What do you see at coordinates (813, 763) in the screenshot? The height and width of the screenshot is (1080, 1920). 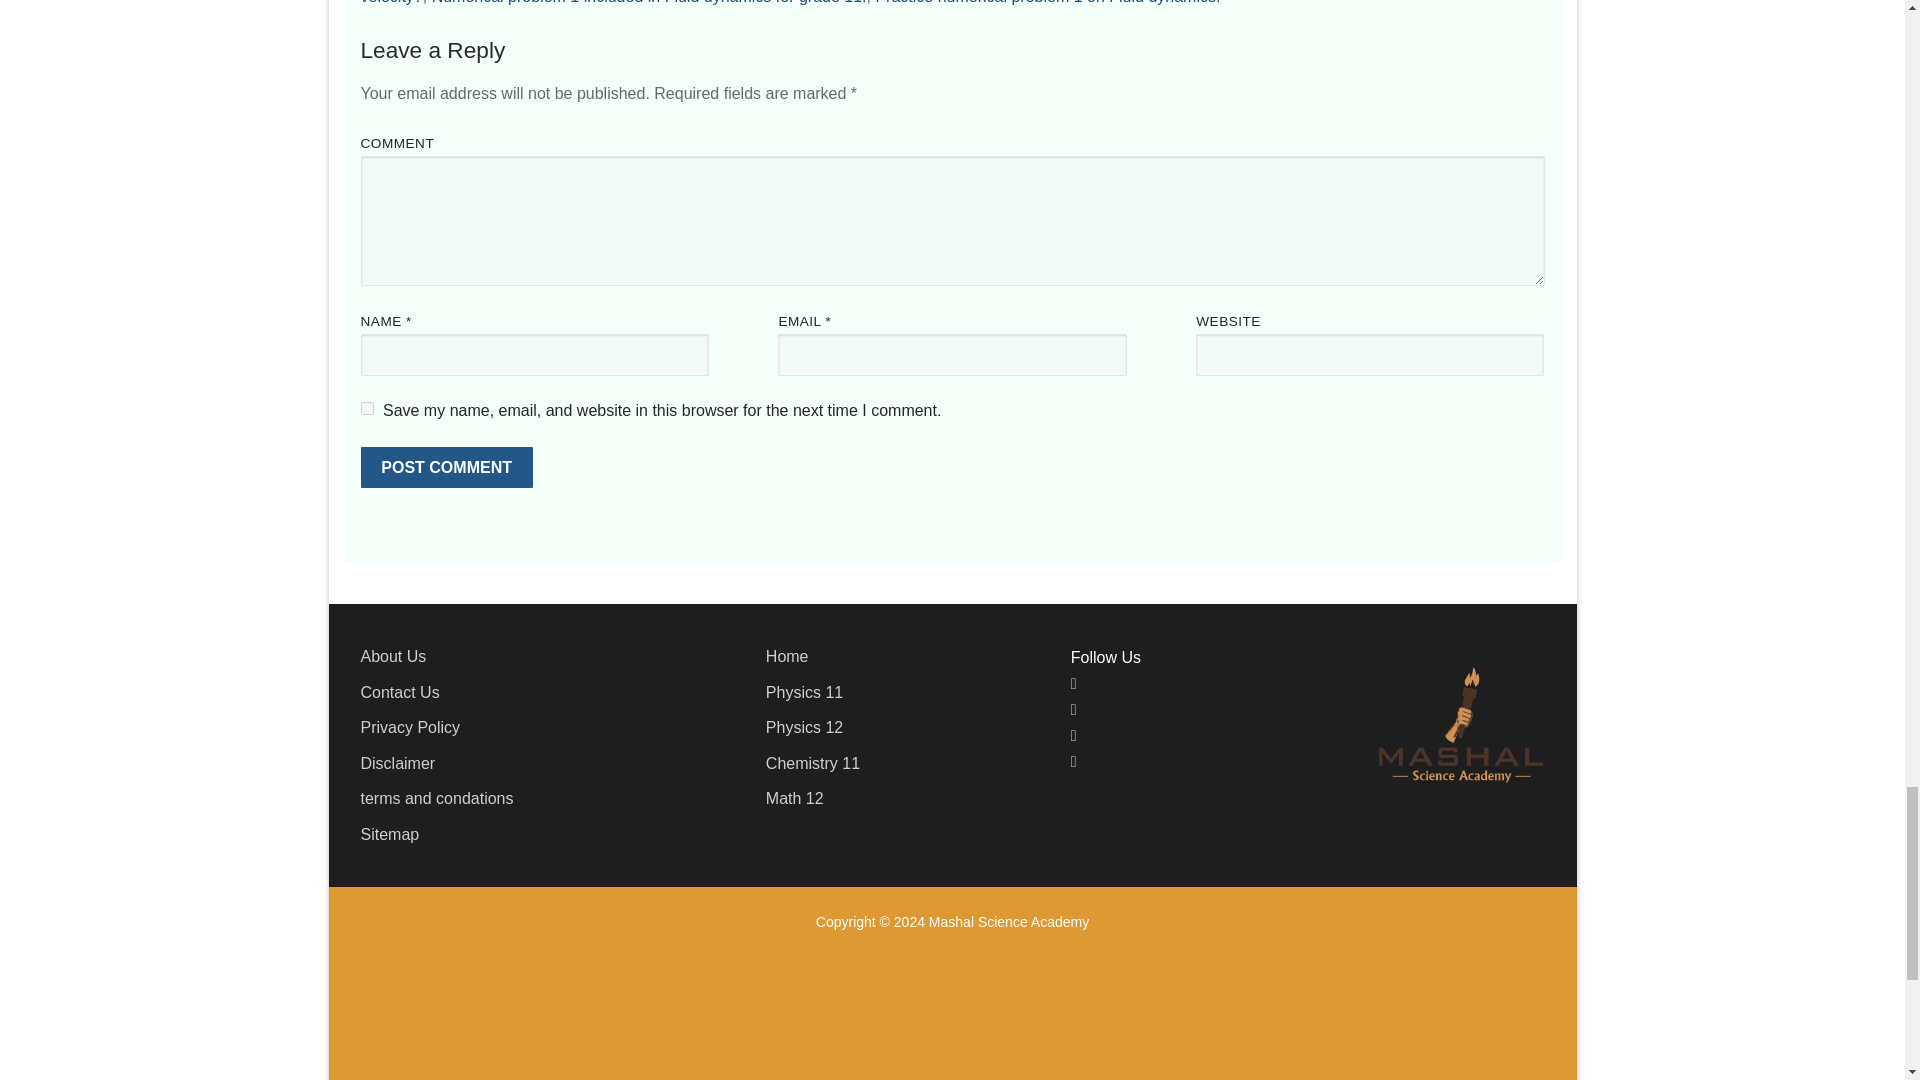 I see `Chemistry 11` at bounding box center [813, 763].